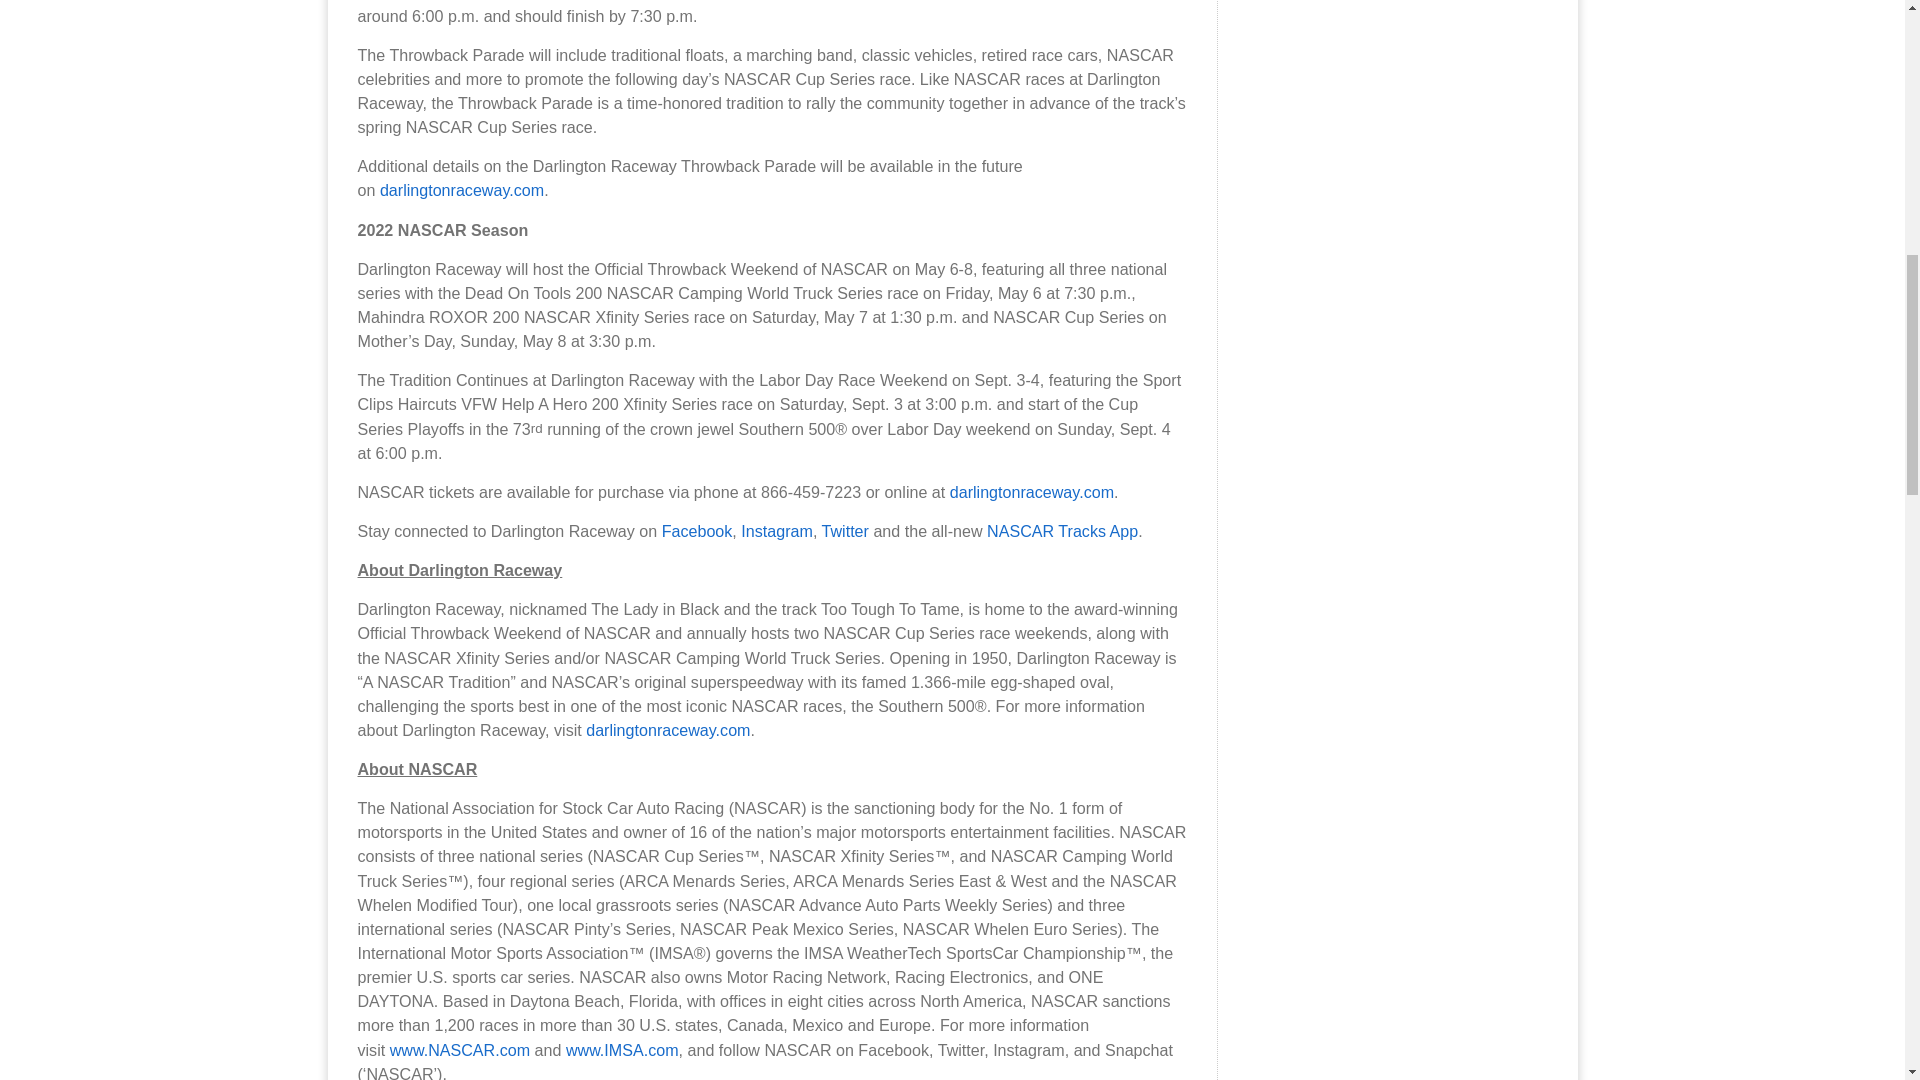 The image size is (1920, 1080). What do you see at coordinates (1032, 492) in the screenshot?
I see `darlingtonraceway.com` at bounding box center [1032, 492].